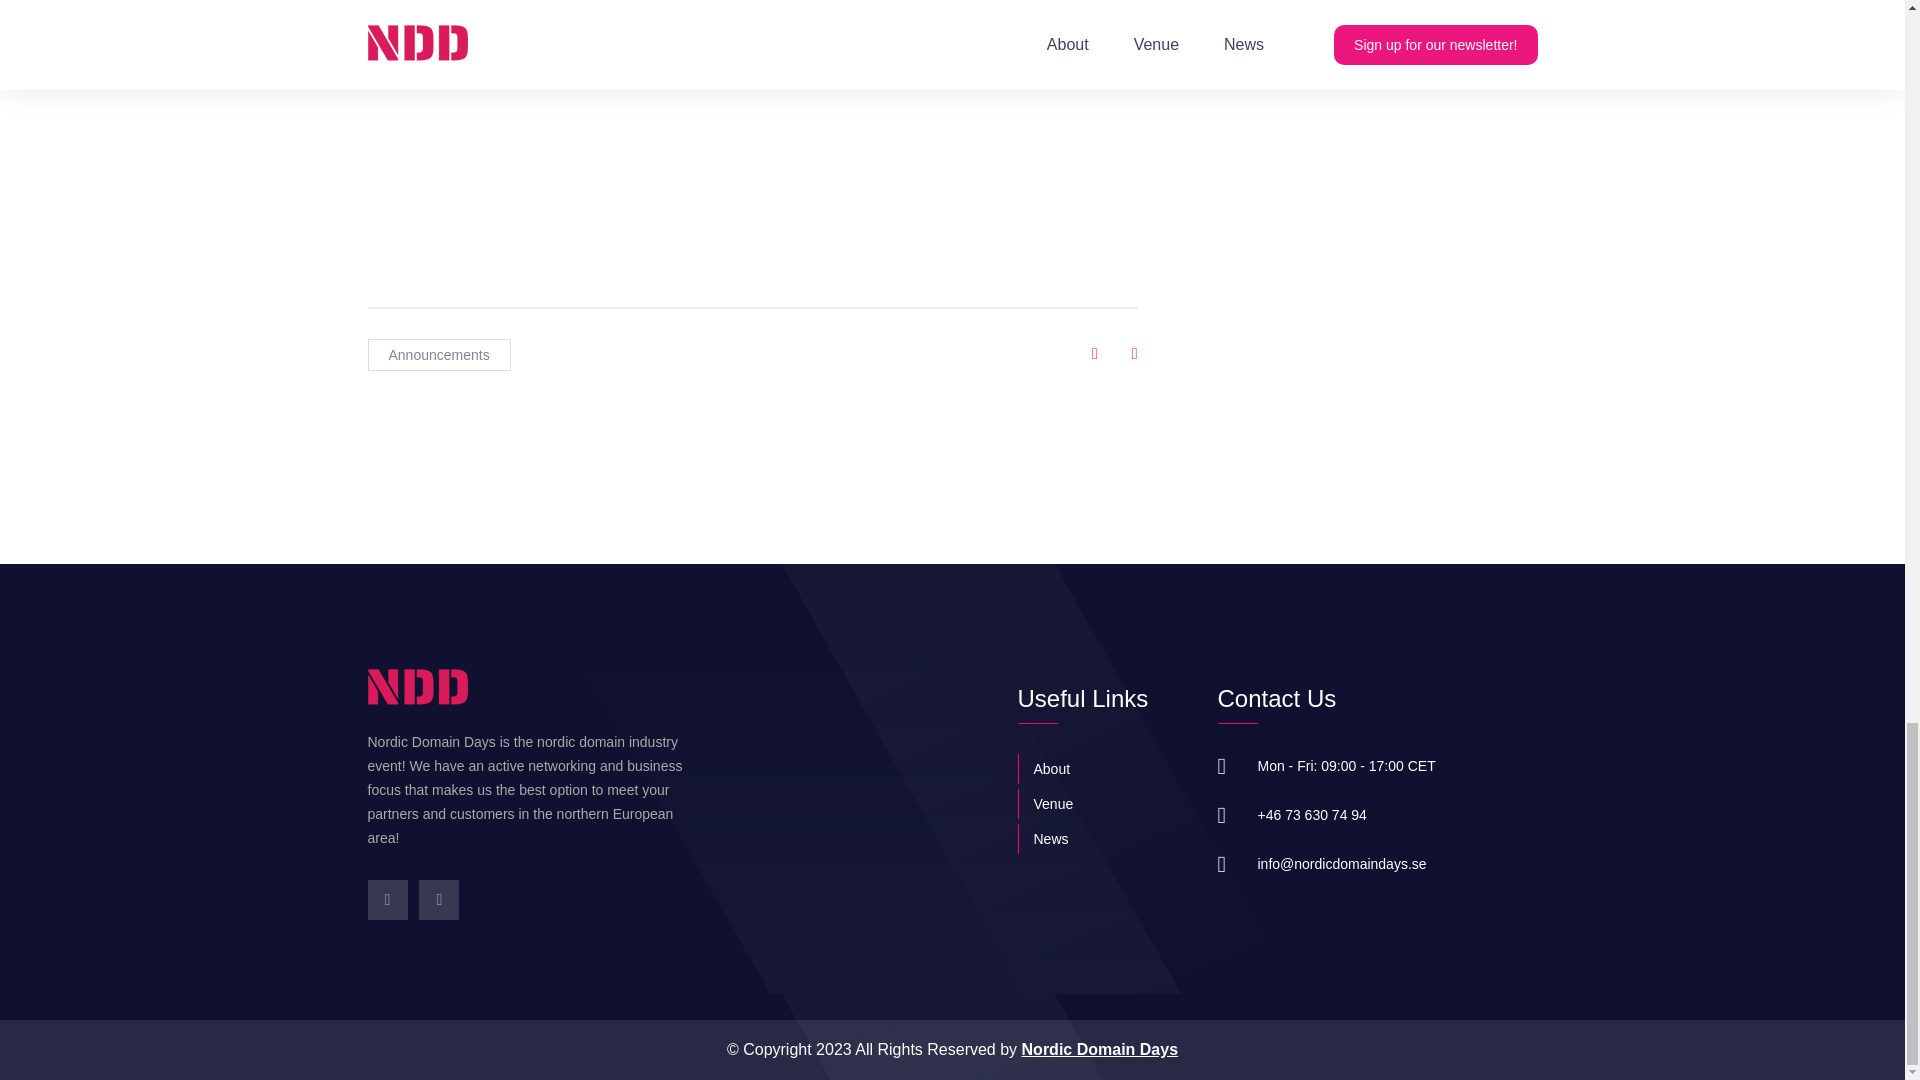 This screenshot has width=1920, height=1080. Describe the element at coordinates (1100, 1050) in the screenshot. I see `Nordic Domain Days` at that location.